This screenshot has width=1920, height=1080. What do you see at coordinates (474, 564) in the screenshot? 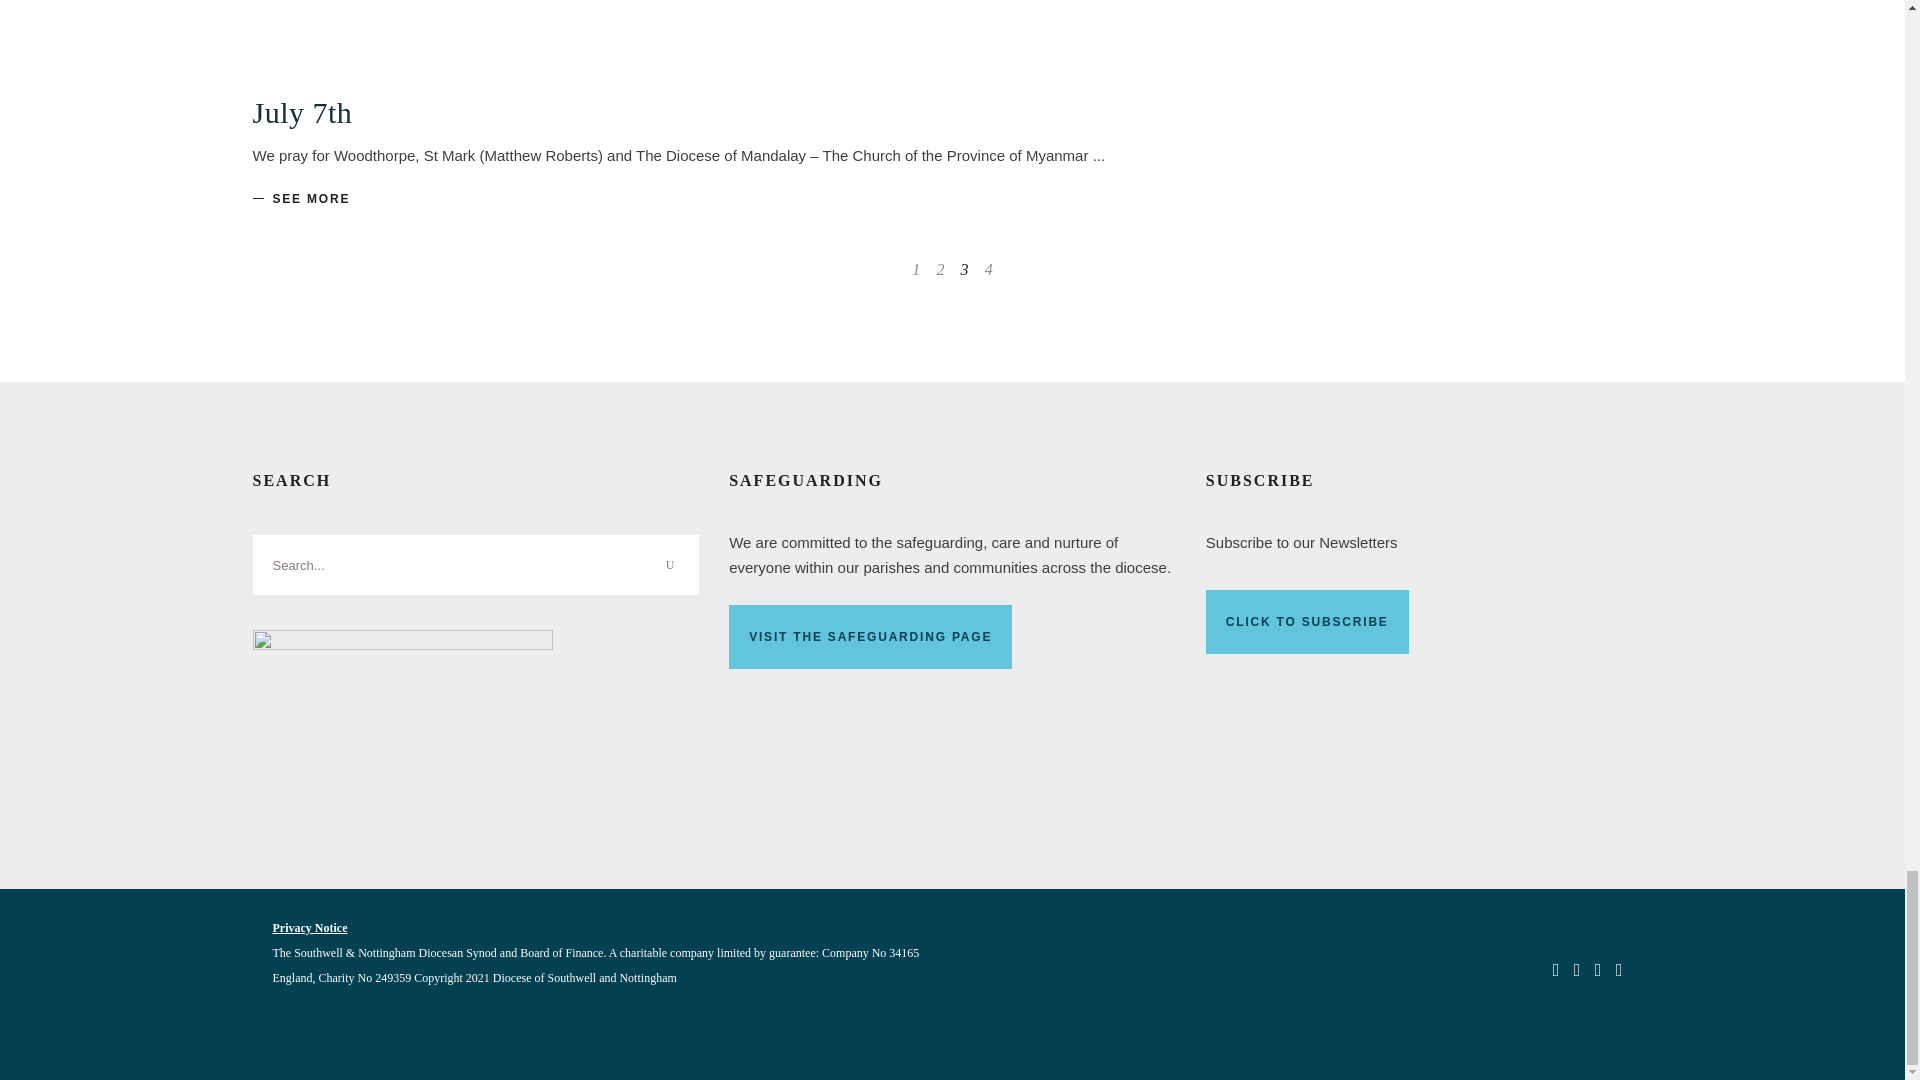
I see `Search for:` at bounding box center [474, 564].